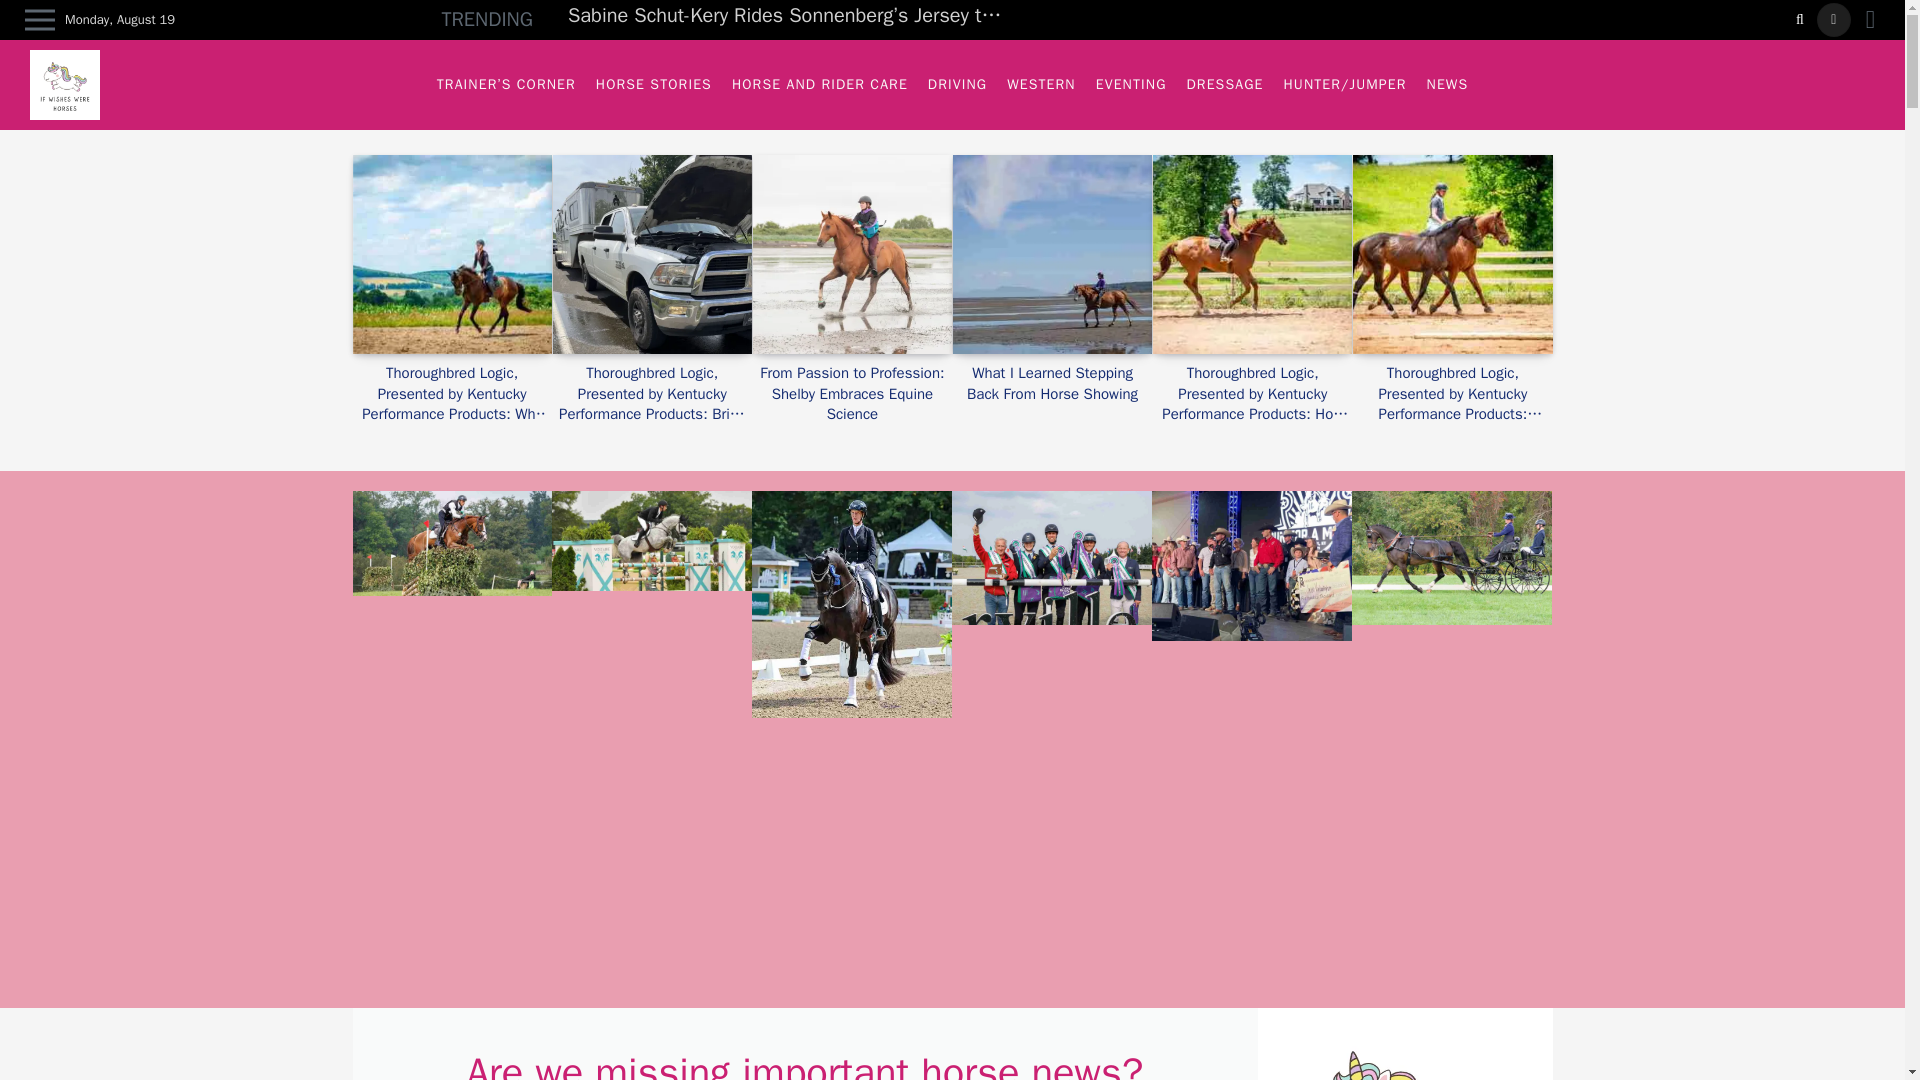 This screenshot has height=1080, width=1920. What do you see at coordinates (1131, 84) in the screenshot?
I see `EVENTING` at bounding box center [1131, 84].